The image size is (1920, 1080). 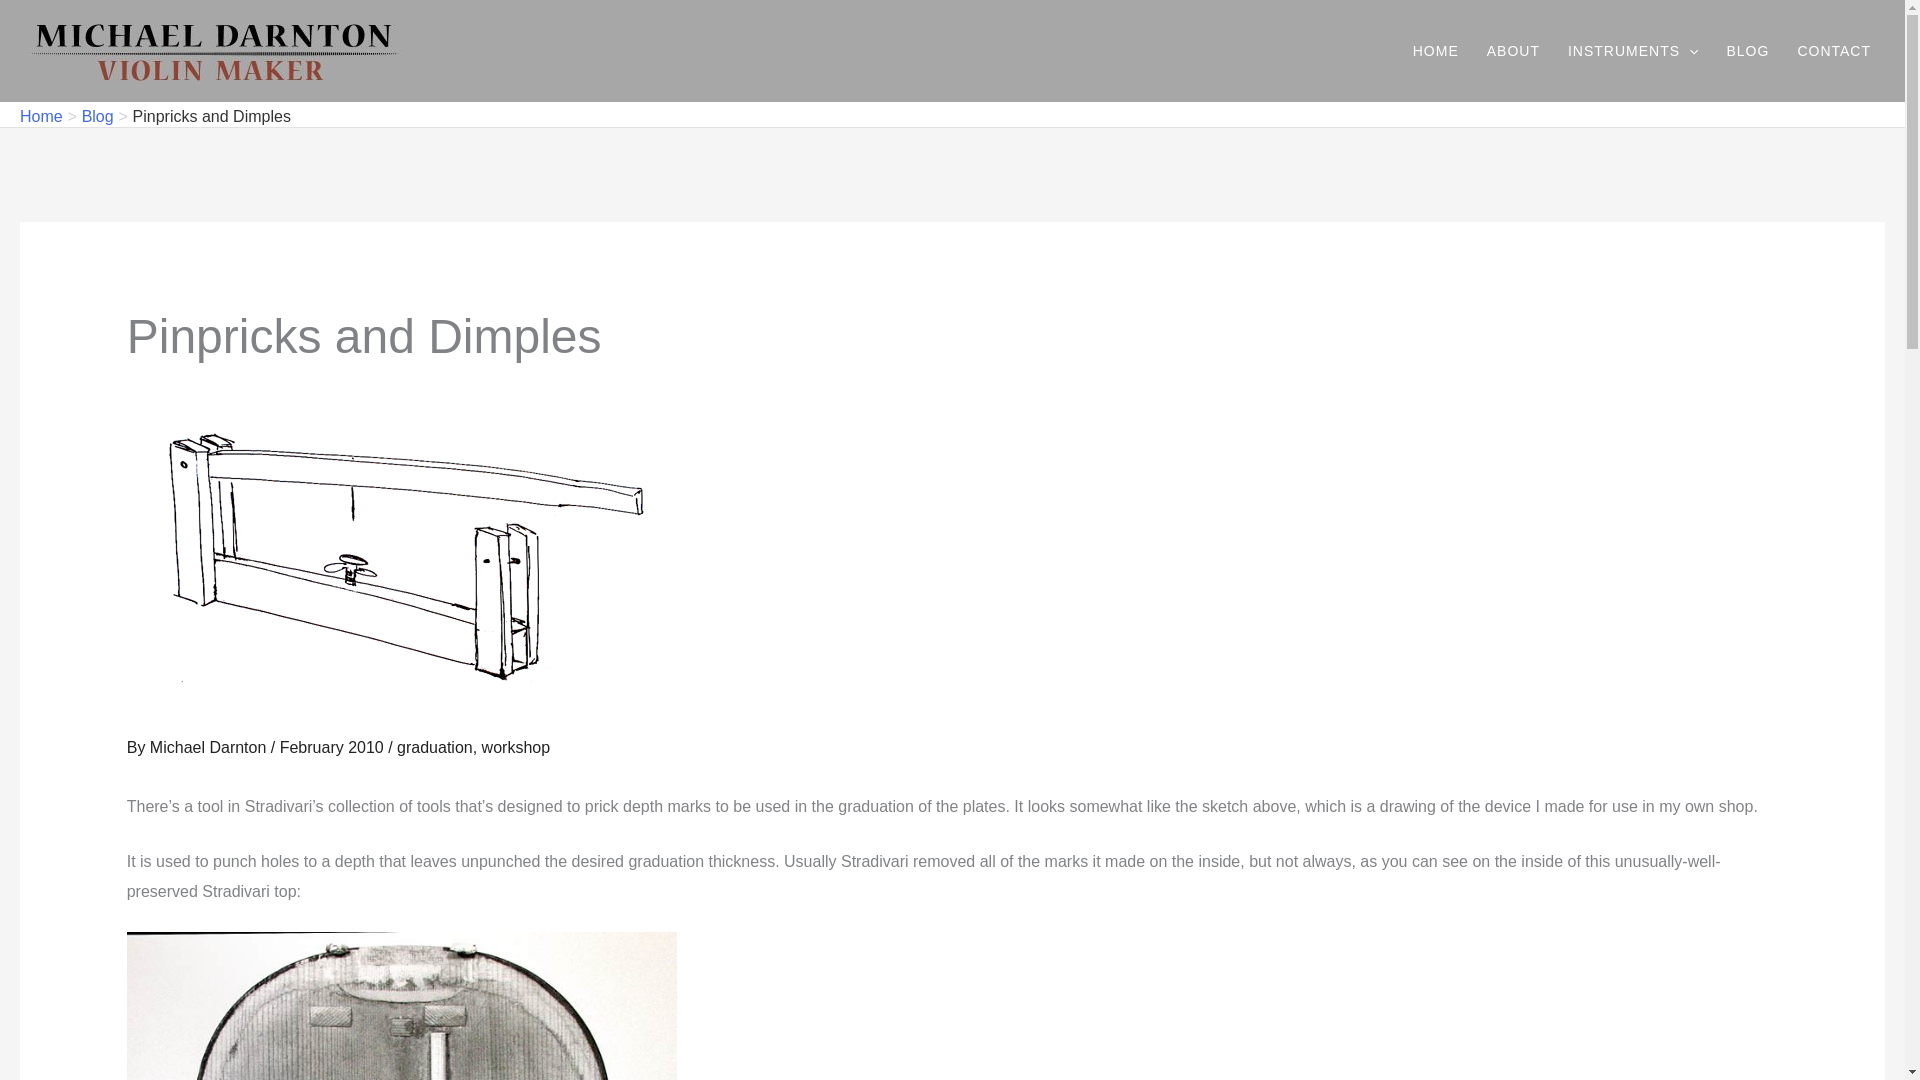 I want to click on CONTACT, so click(x=1834, y=50).